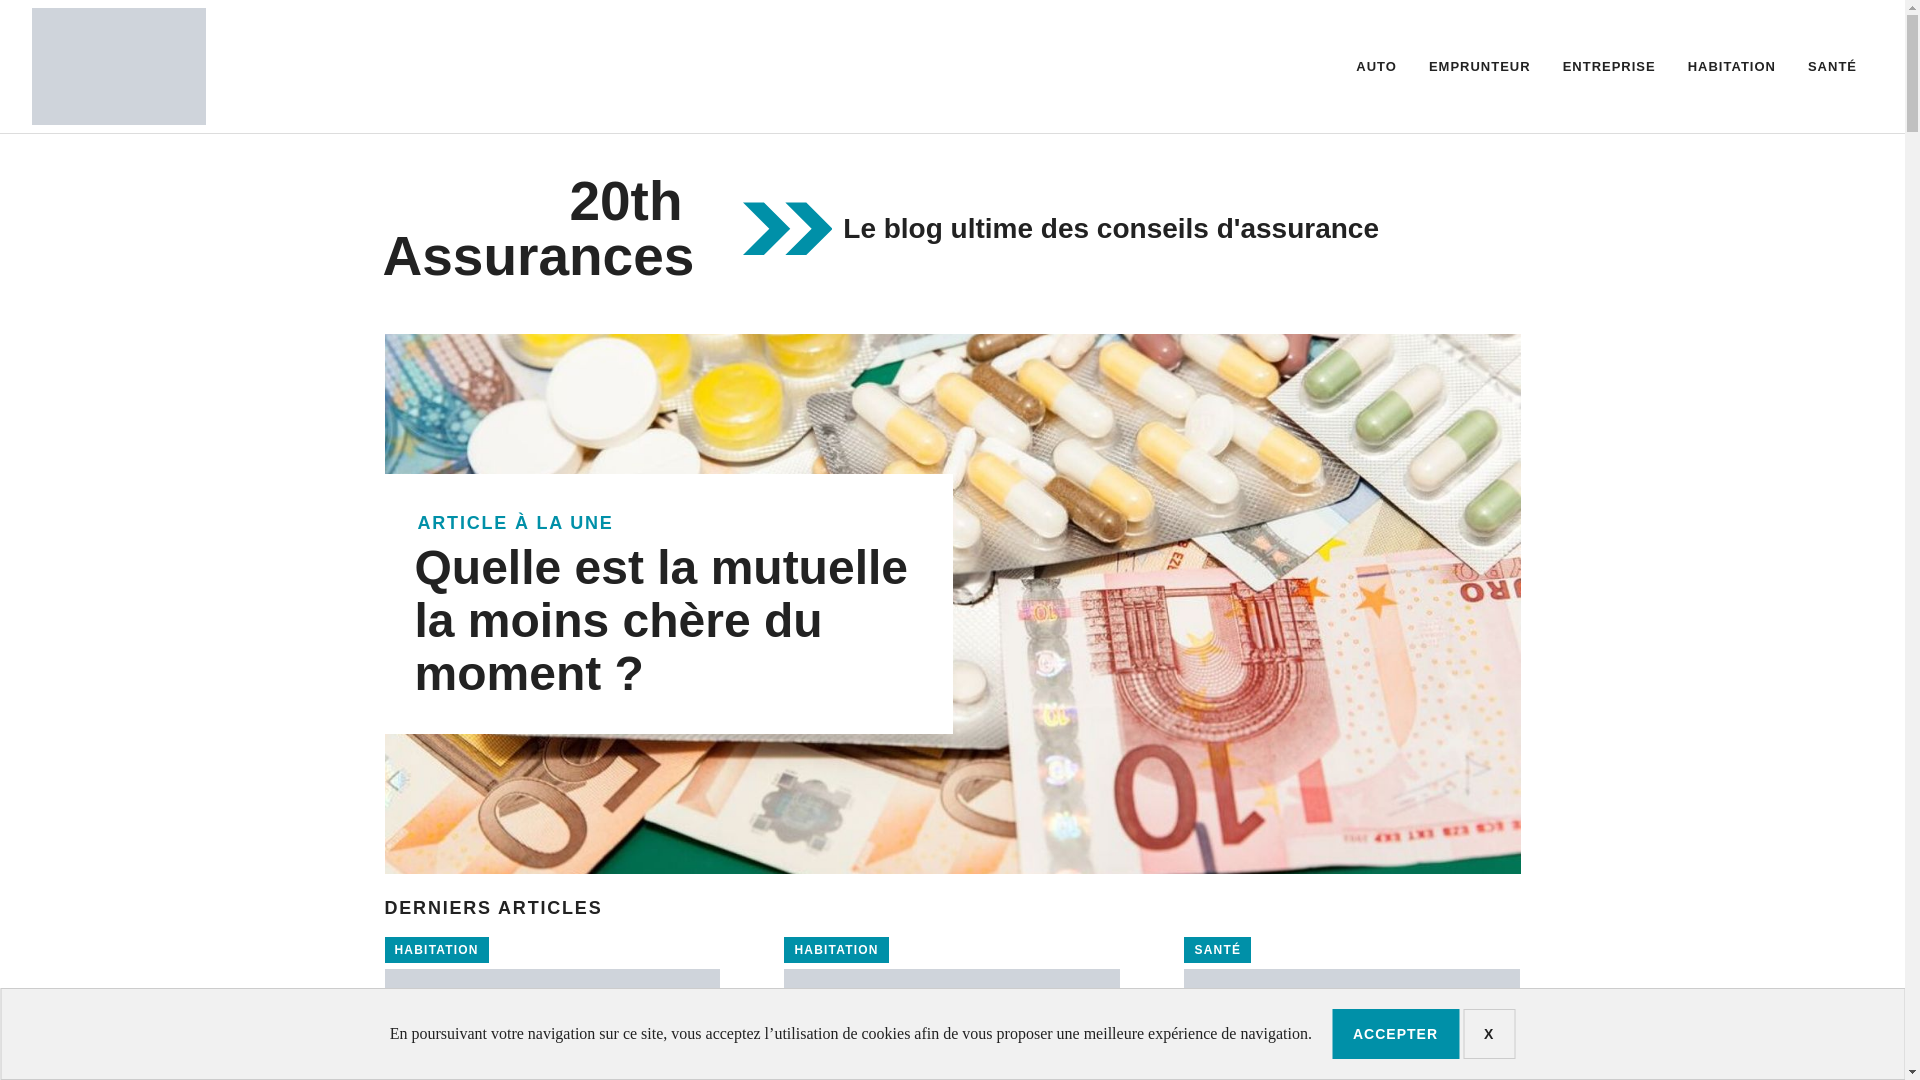 The image size is (1920, 1080). Describe the element at coordinates (1480, 66) in the screenshot. I see `EMPRUNTEUR` at that location.